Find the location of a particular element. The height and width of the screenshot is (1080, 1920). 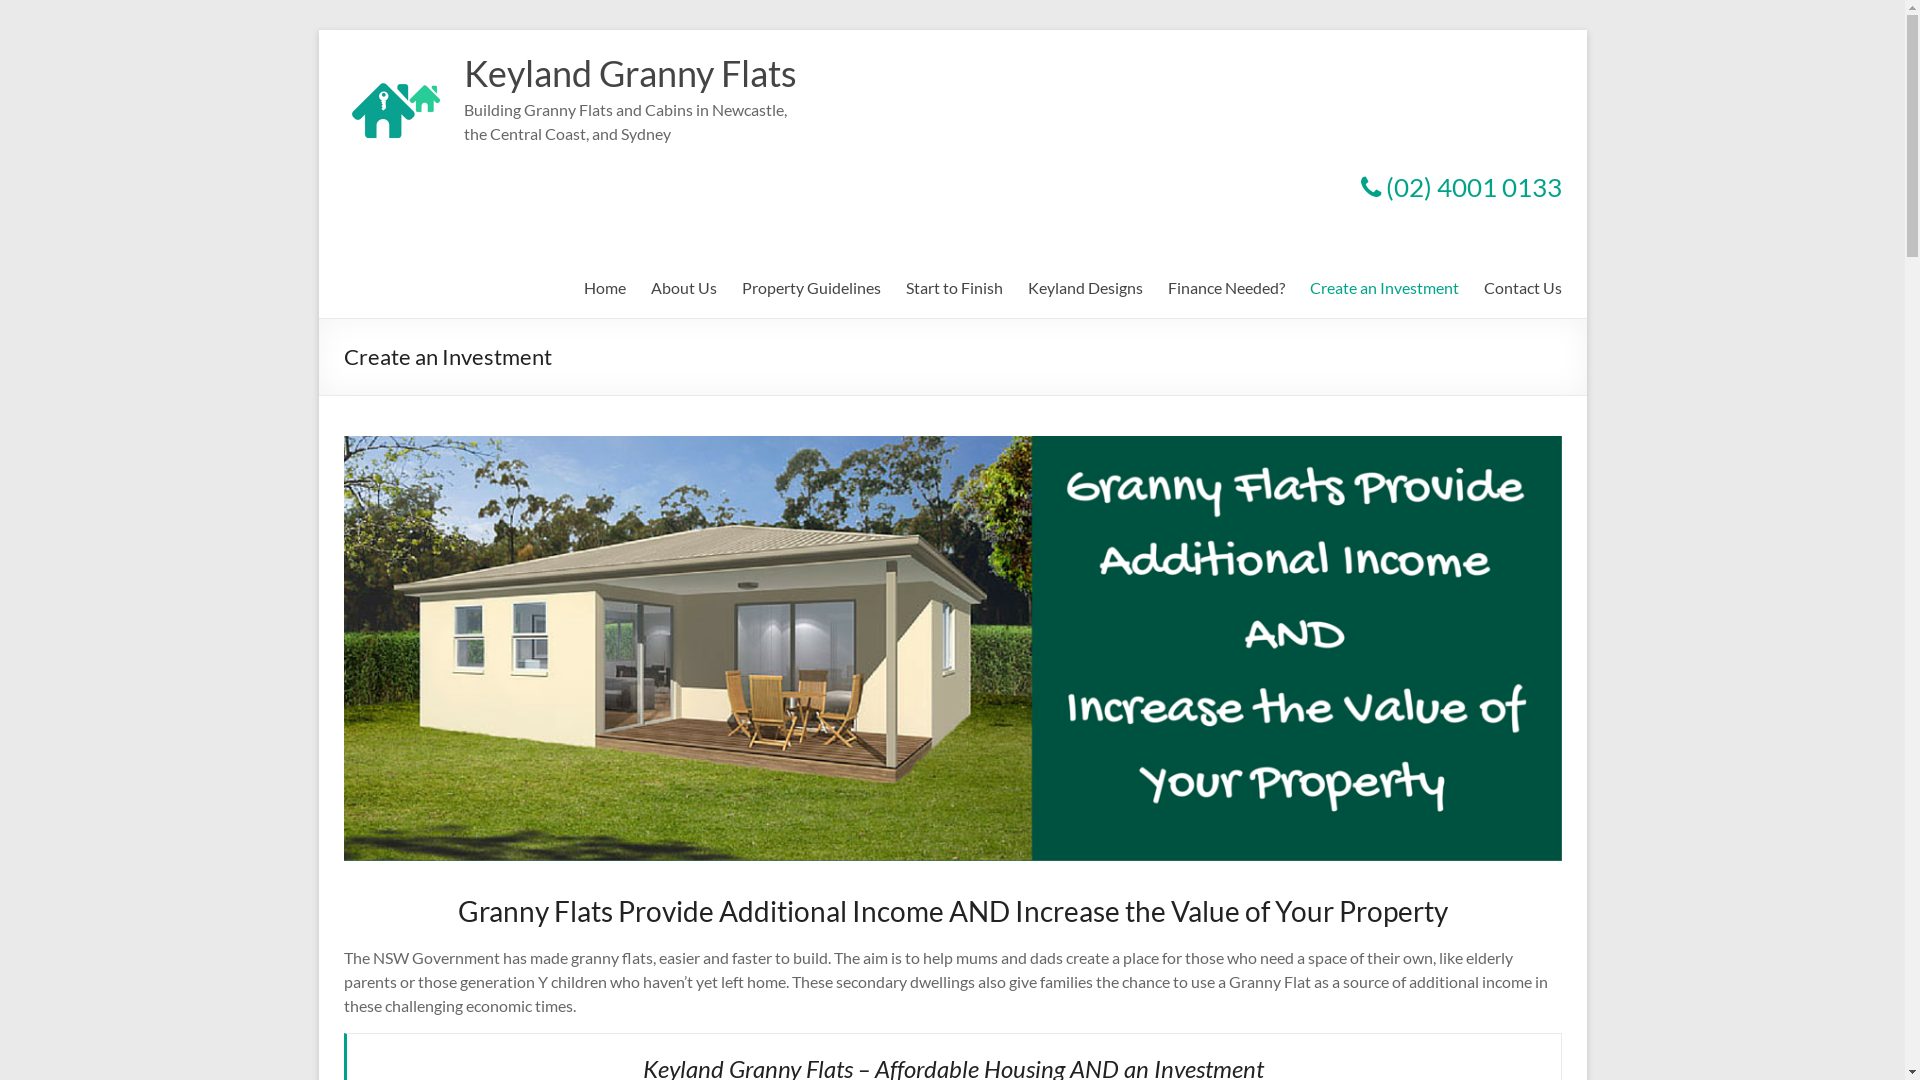

Skip to content is located at coordinates (318, 30).